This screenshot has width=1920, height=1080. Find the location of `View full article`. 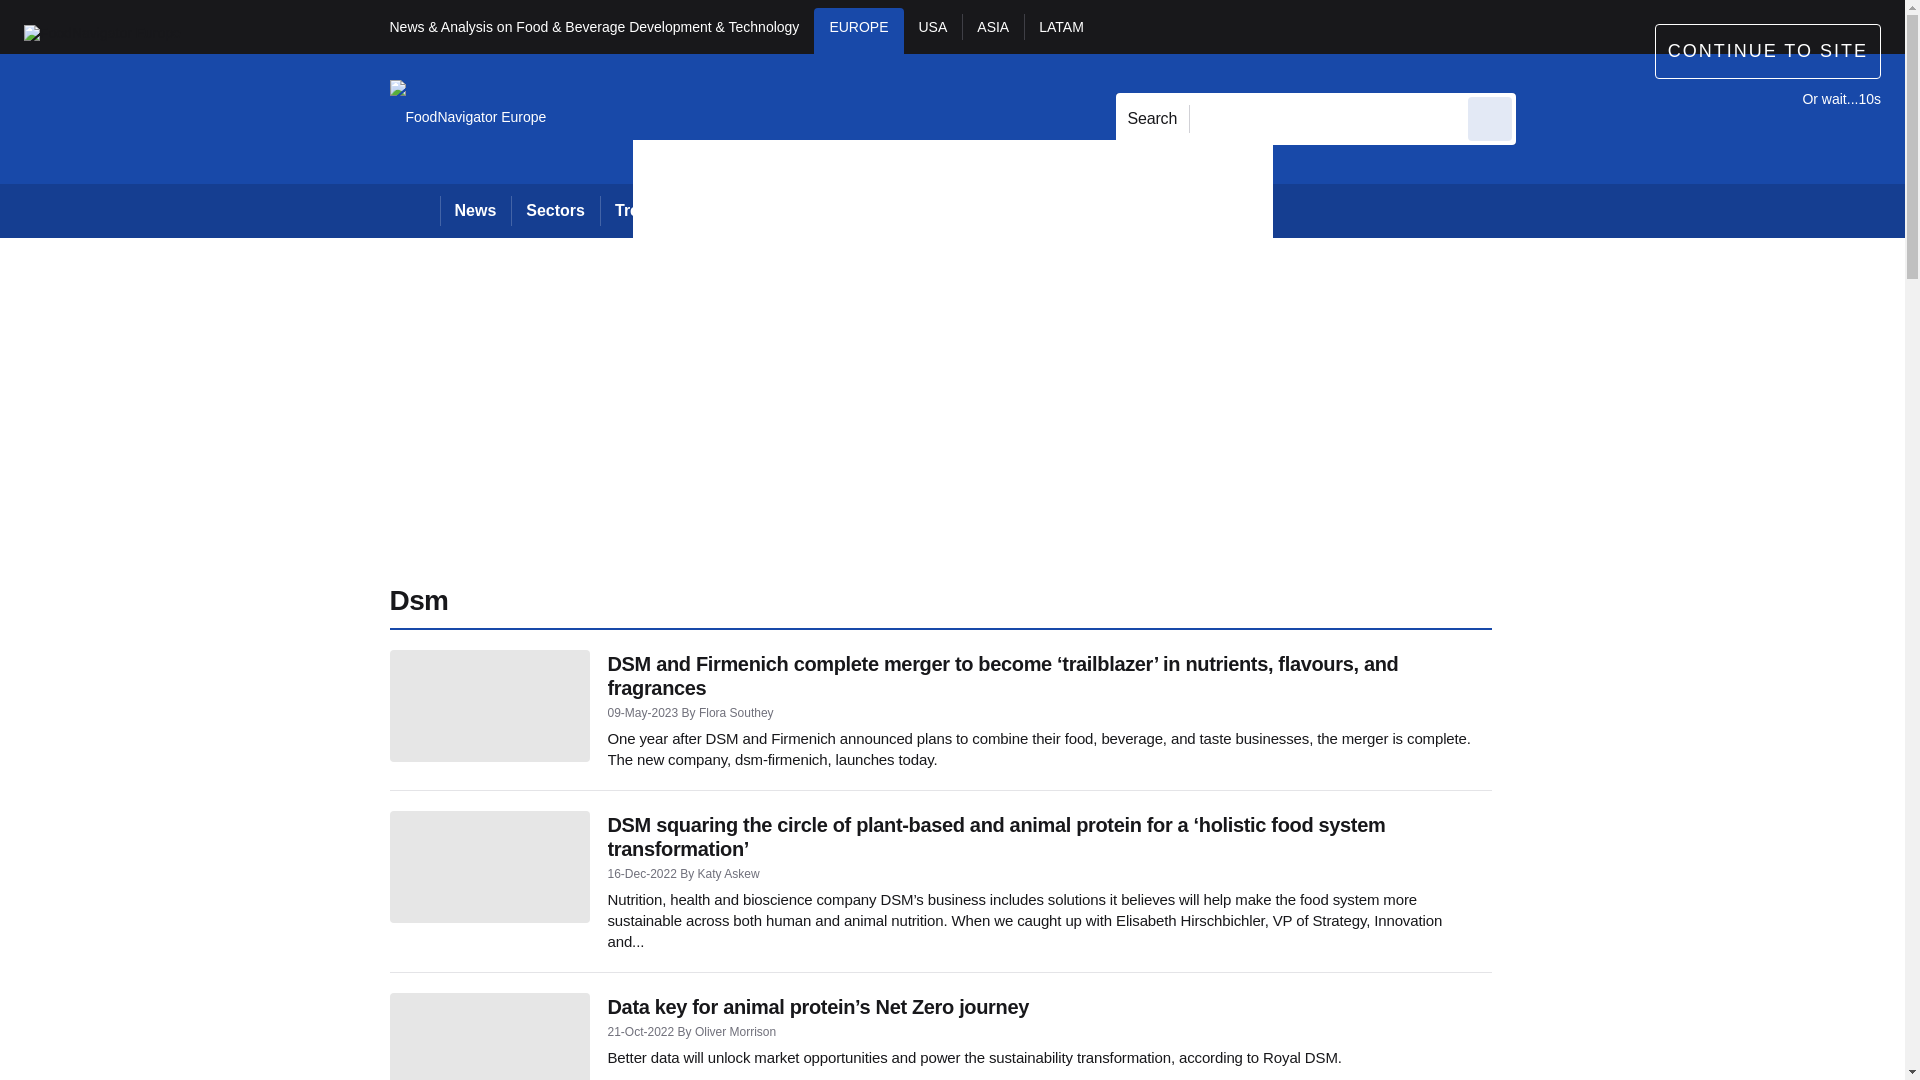

View full article is located at coordinates (489, 1036).